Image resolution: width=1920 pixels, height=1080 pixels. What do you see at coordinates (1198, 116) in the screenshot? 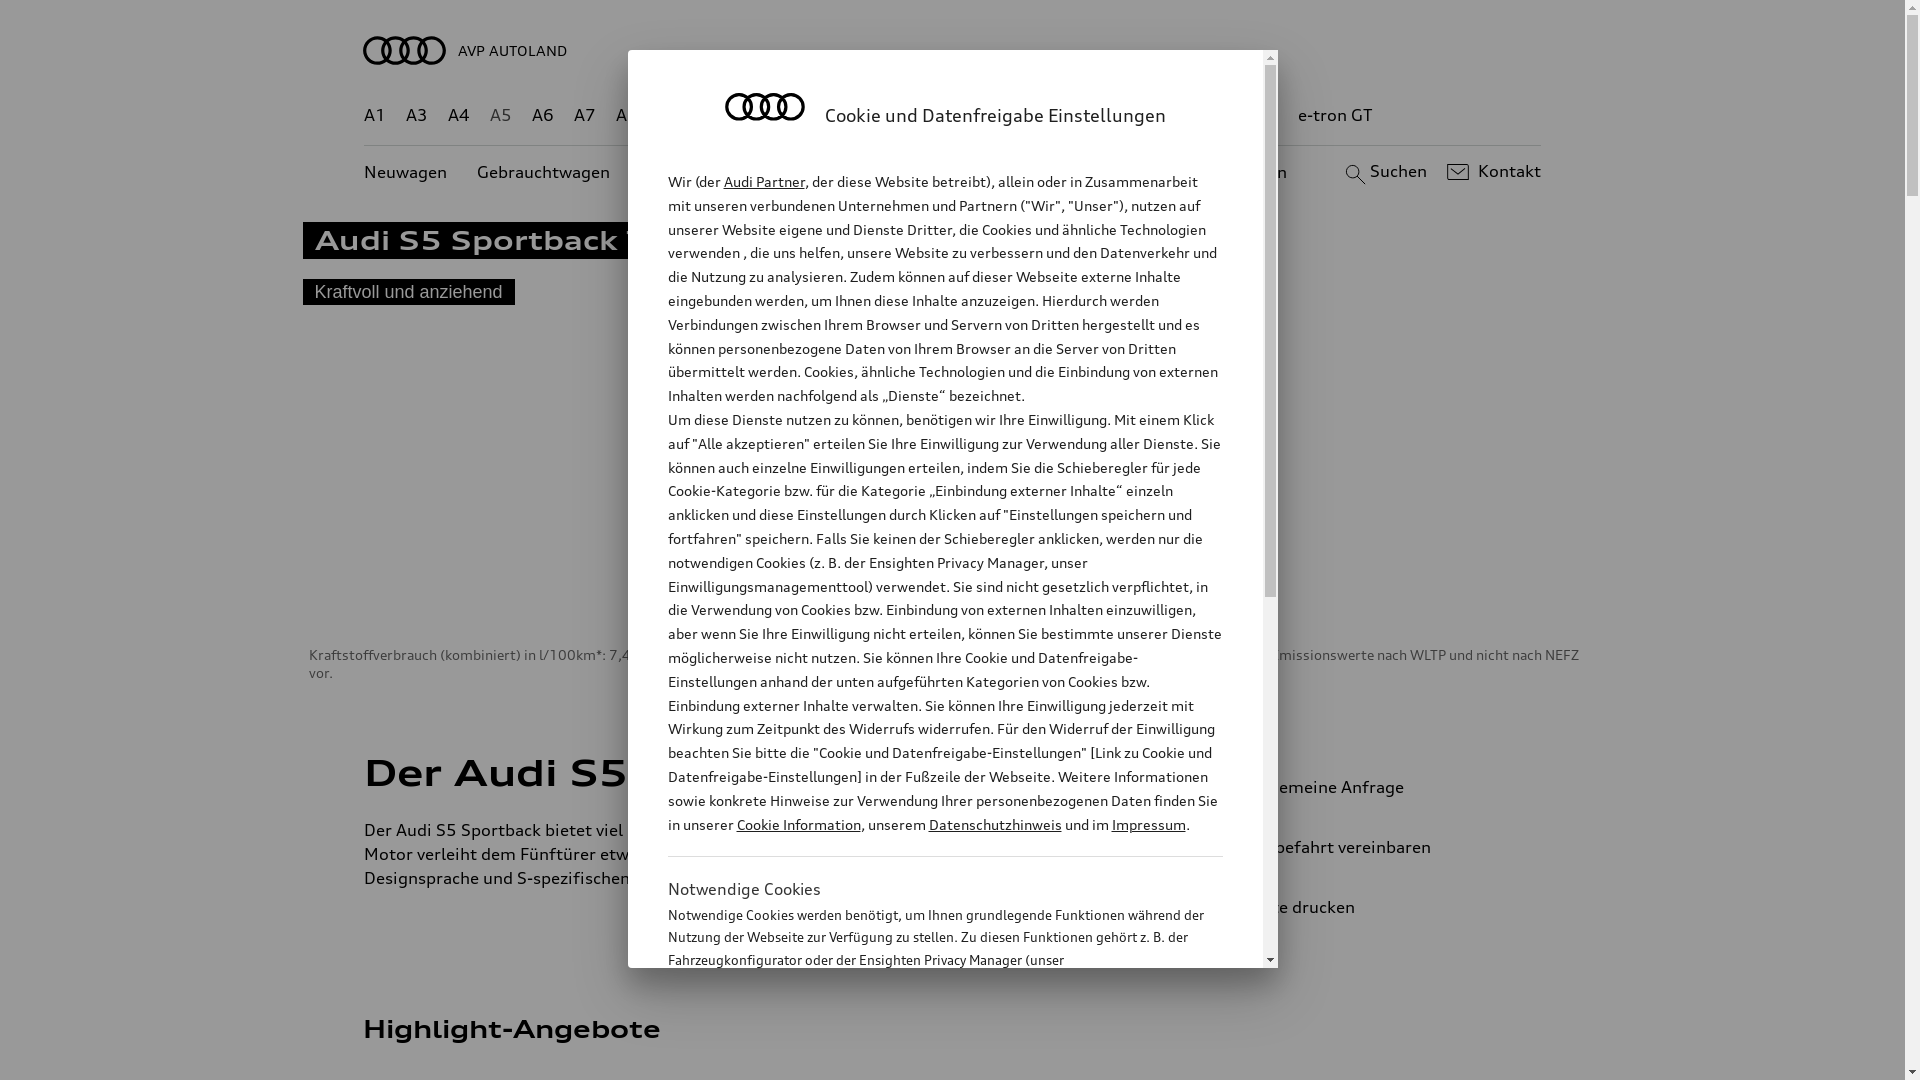
I see `RS` at bounding box center [1198, 116].